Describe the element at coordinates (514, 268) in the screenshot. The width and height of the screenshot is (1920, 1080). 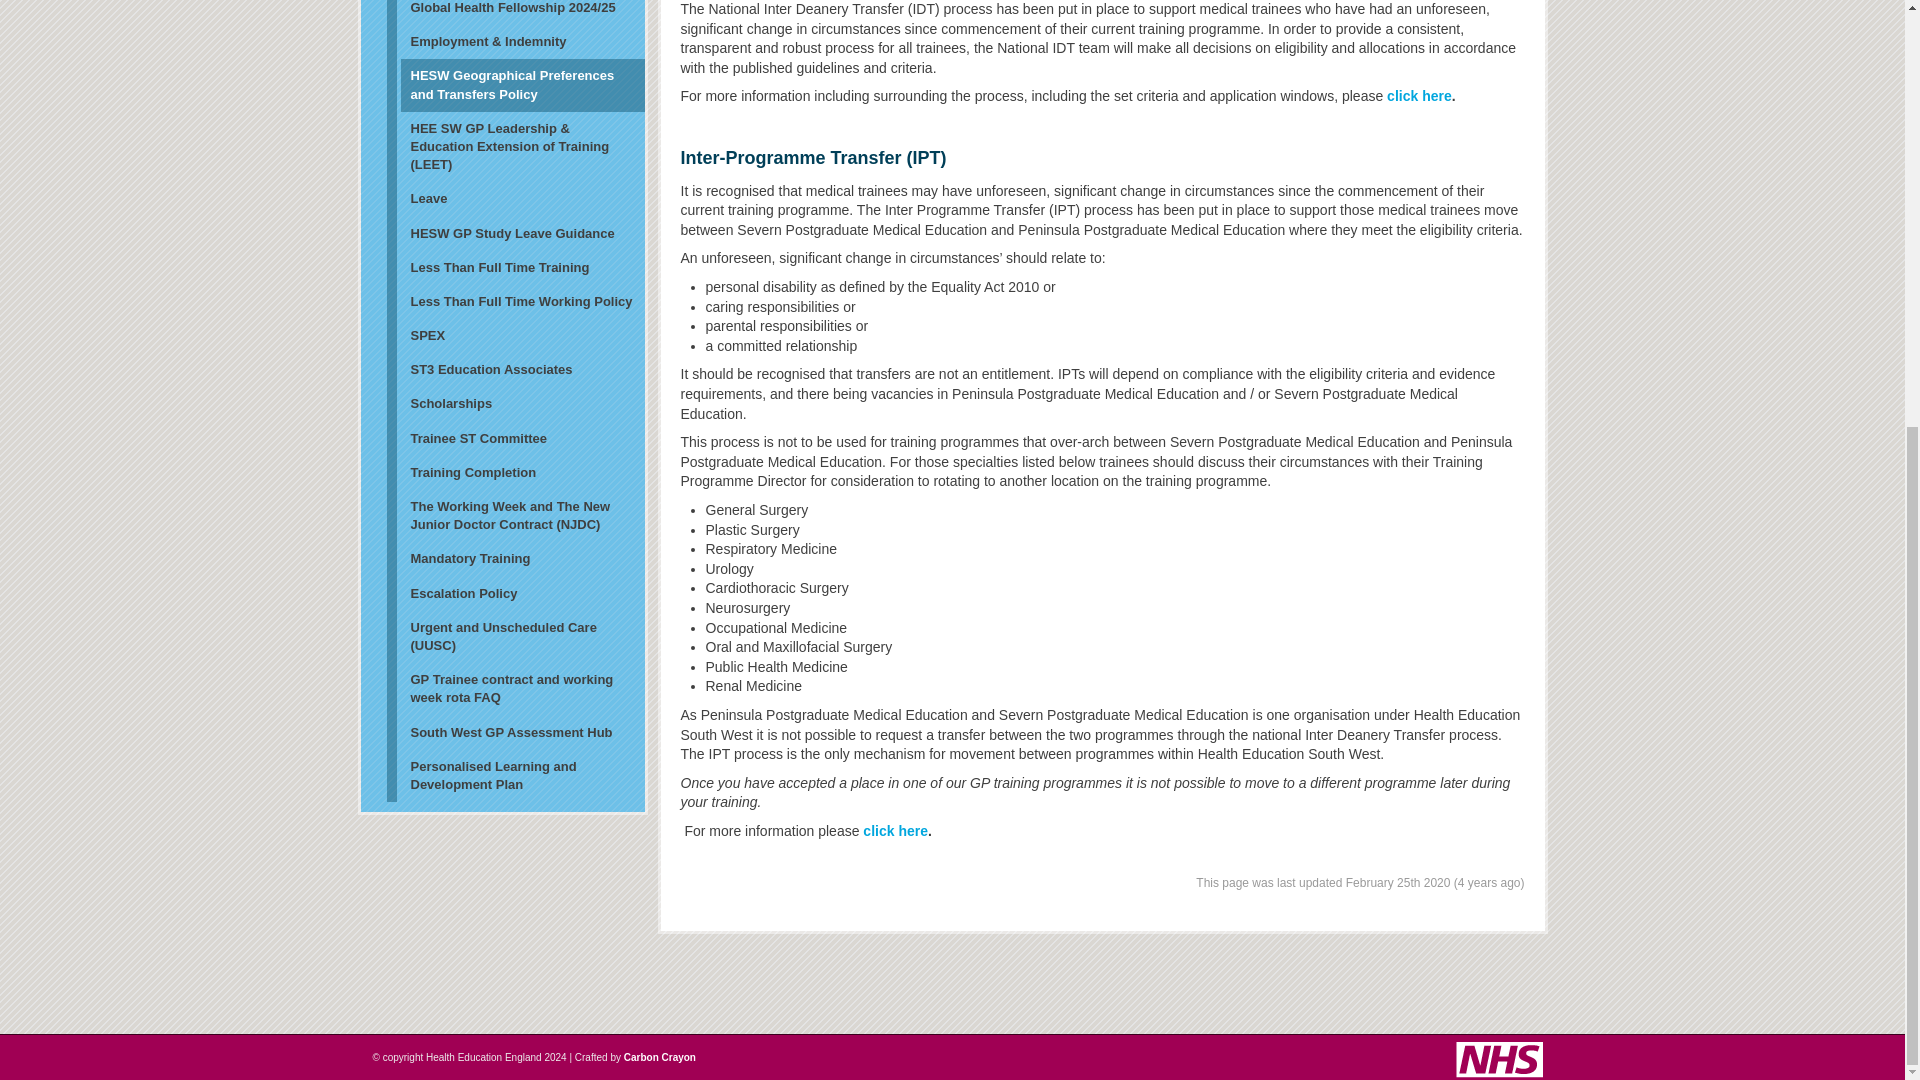
I see `Less Than Full Time Training` at that location.